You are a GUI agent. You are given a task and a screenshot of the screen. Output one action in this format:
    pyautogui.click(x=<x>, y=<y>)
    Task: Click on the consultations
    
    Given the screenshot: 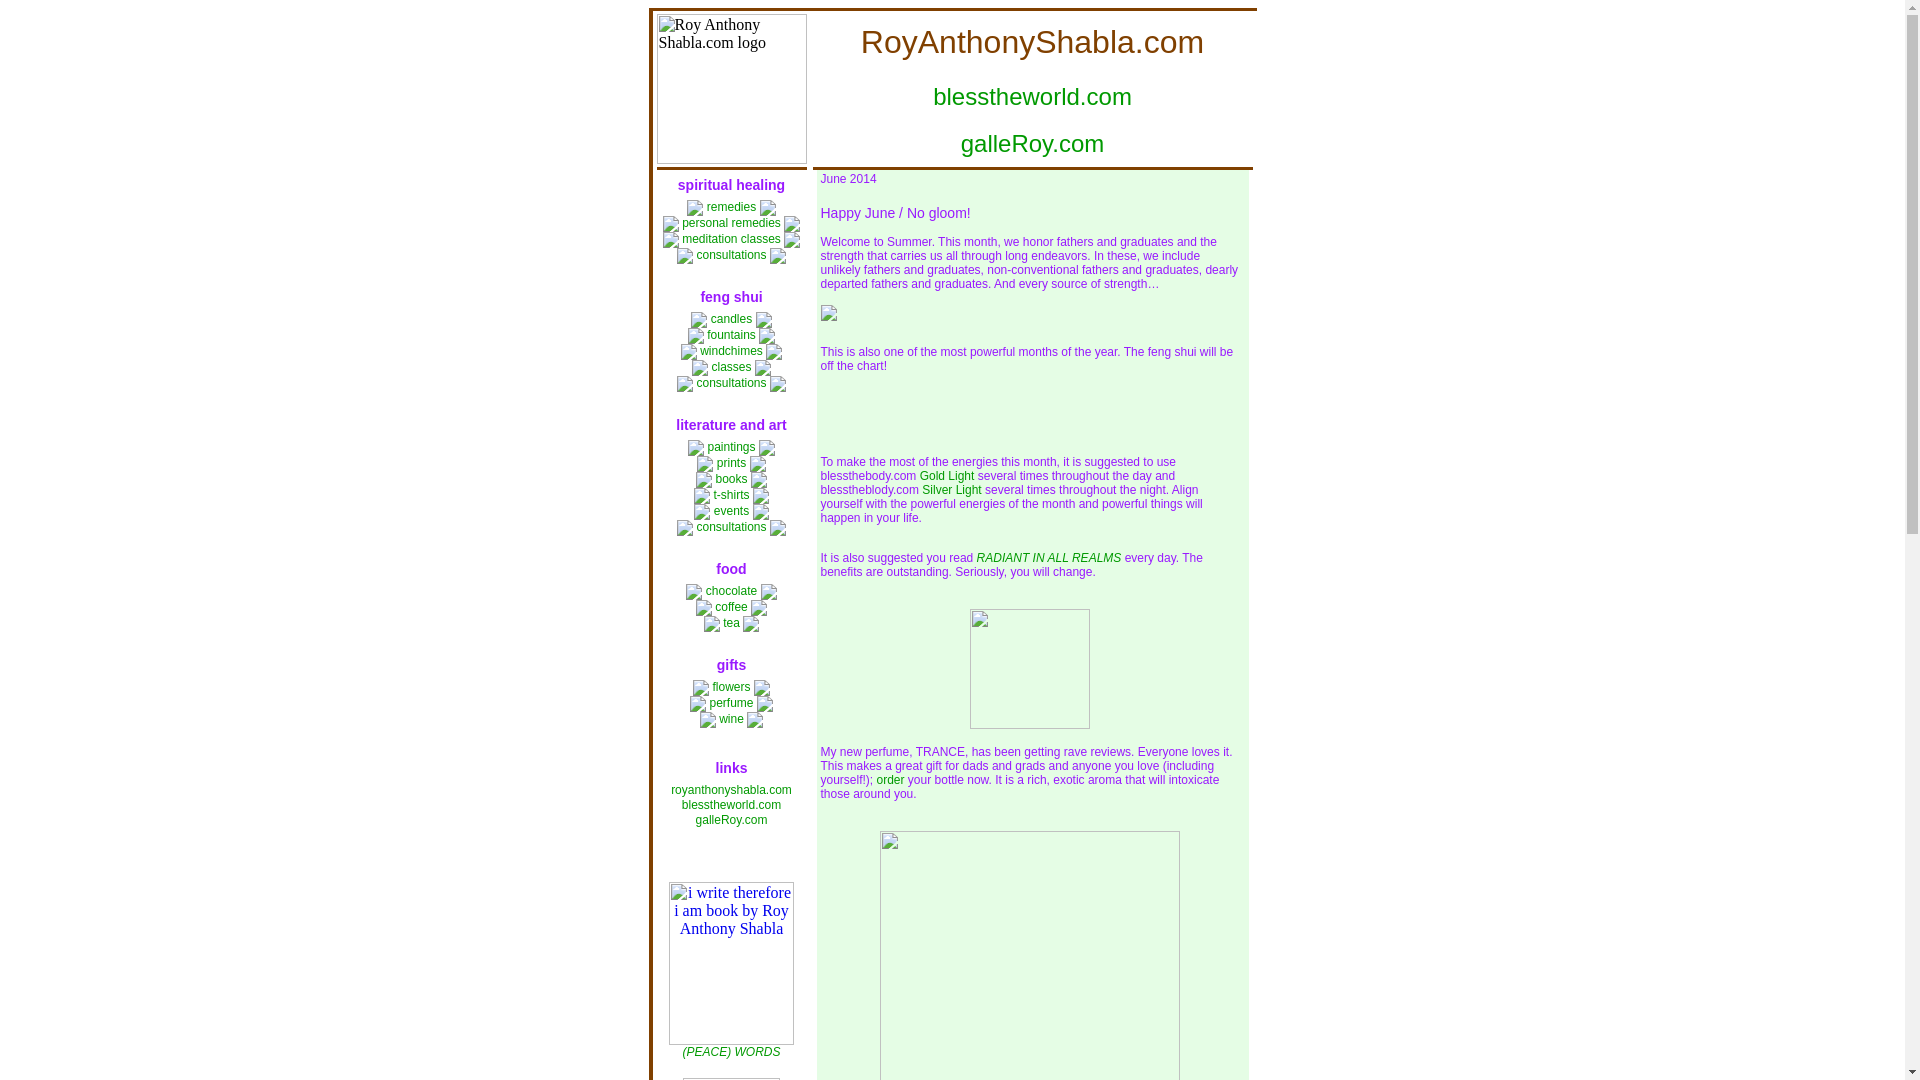 What is the action you would take?
    pyautogui.click(x=731, y=255)
    